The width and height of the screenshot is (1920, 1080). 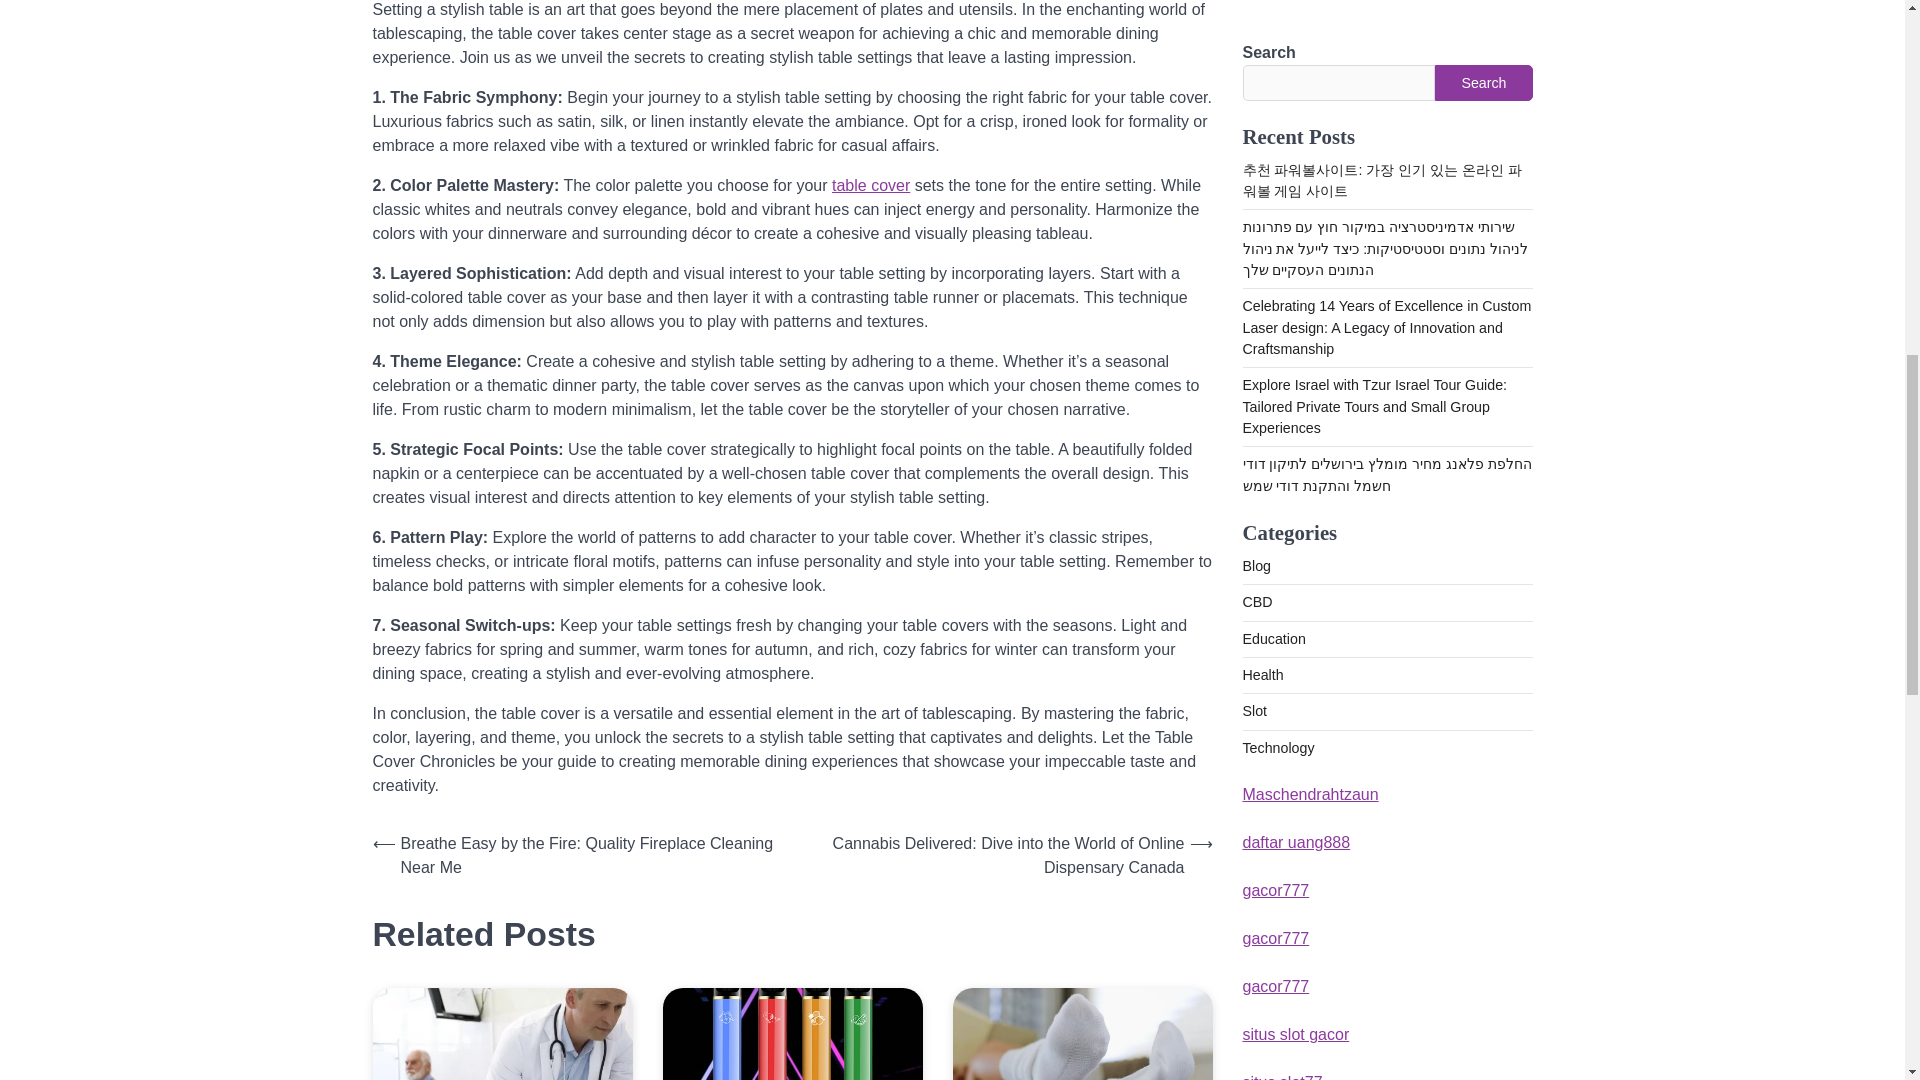 What do you see at coordinates (1296, 2) in the screenshot?
I see `daftar uang888` at bounding box center [1296, 2].